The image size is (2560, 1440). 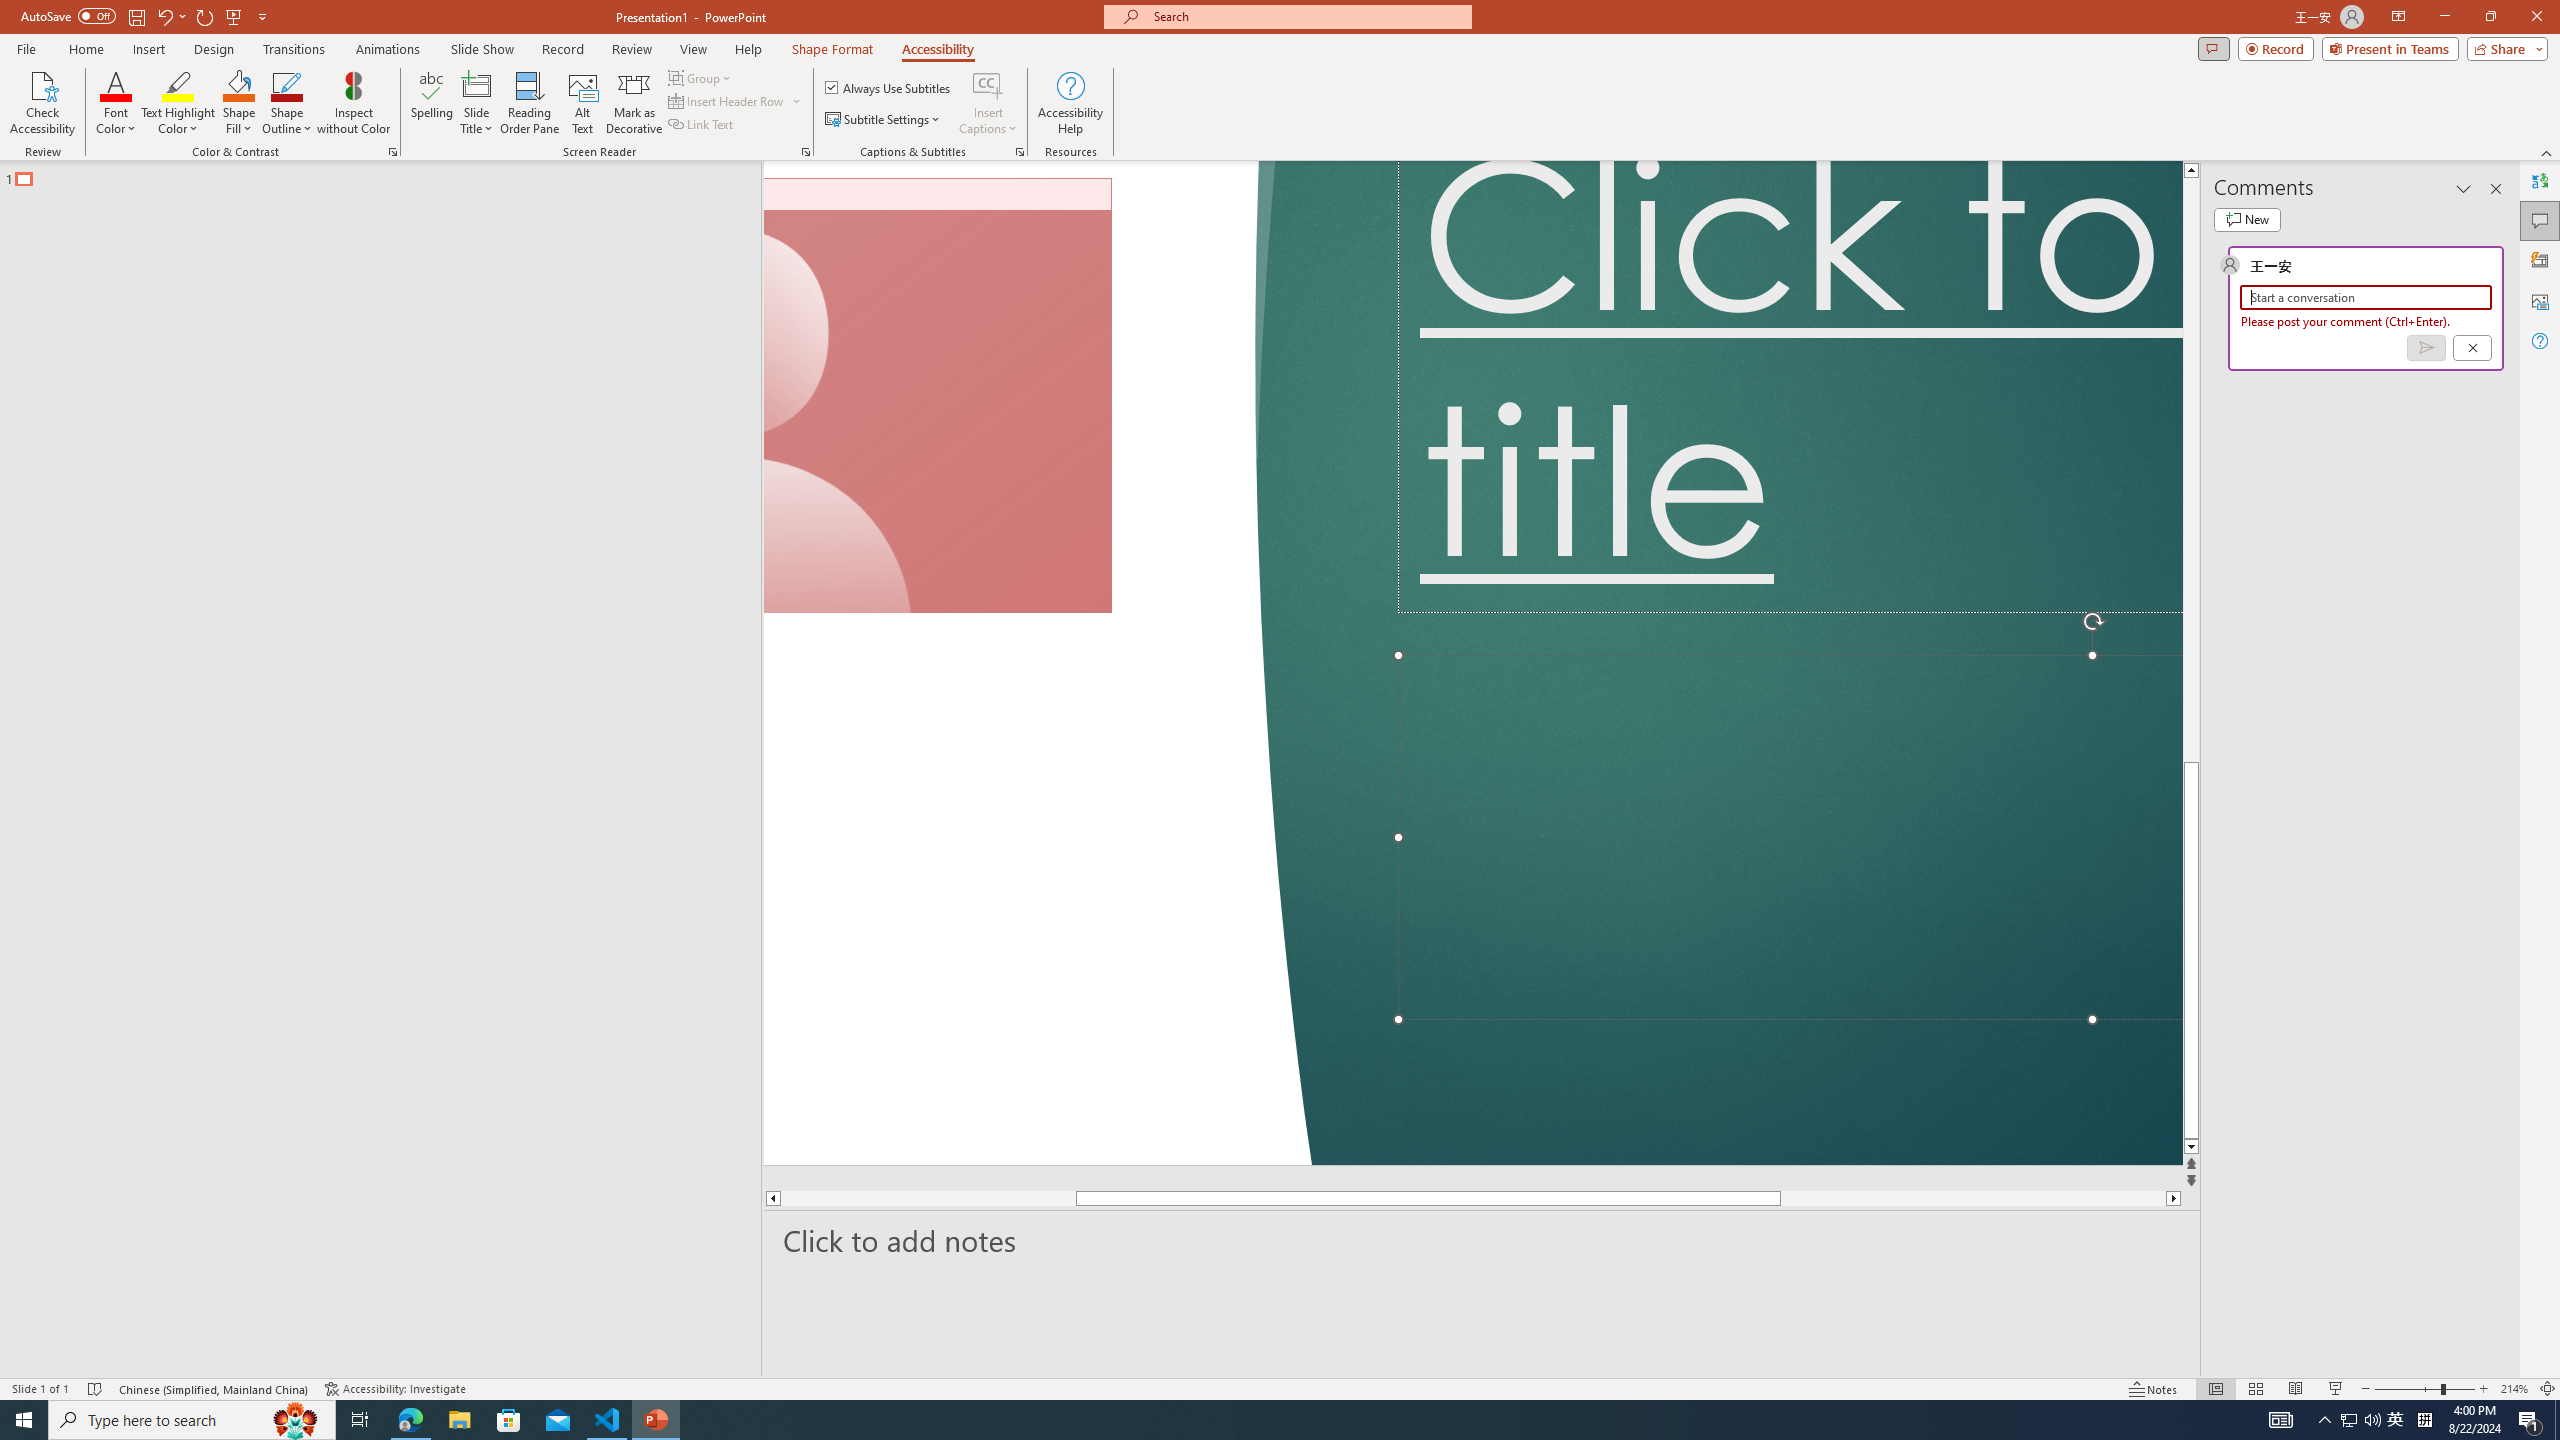 What do you see at coordinates (392, 152) in the screenshot?
I see `Color & Contrast` at bounding box center [392, 152].